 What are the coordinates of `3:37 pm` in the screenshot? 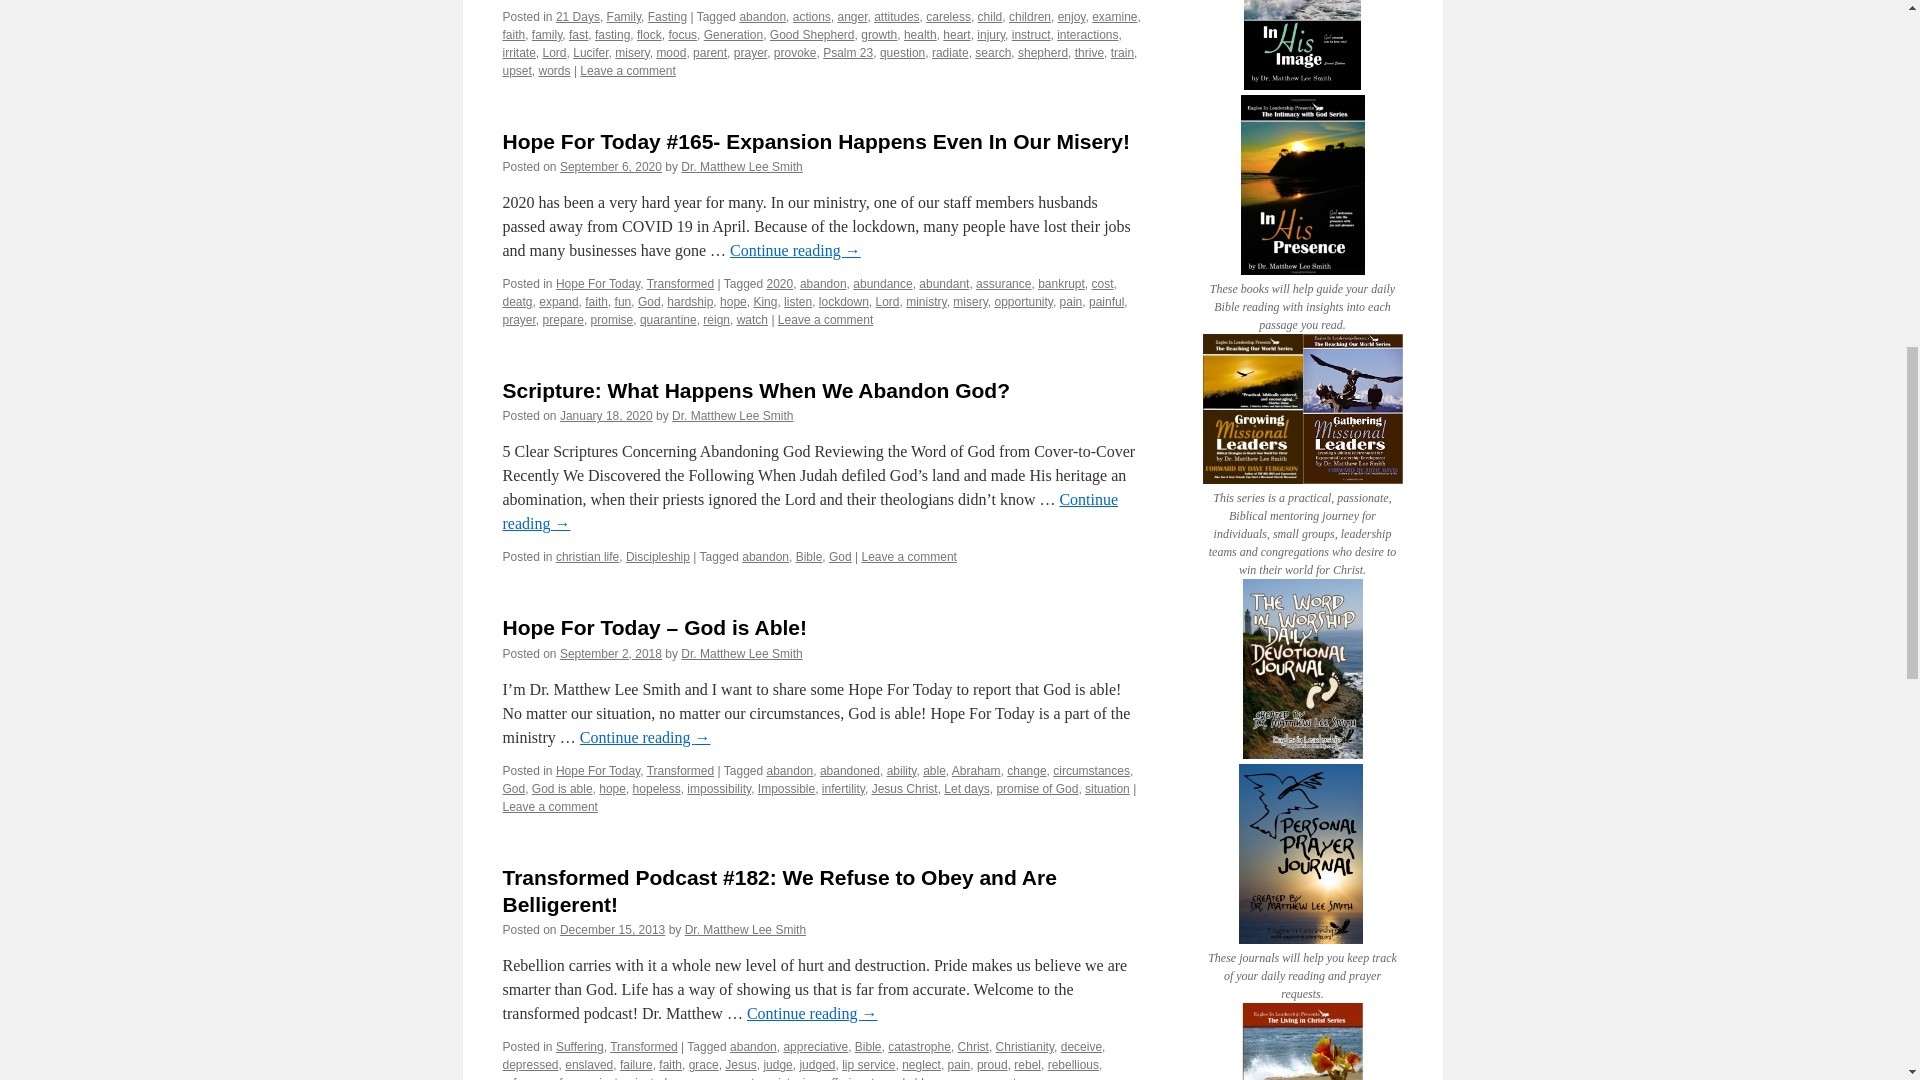 It's located at (606, 416).